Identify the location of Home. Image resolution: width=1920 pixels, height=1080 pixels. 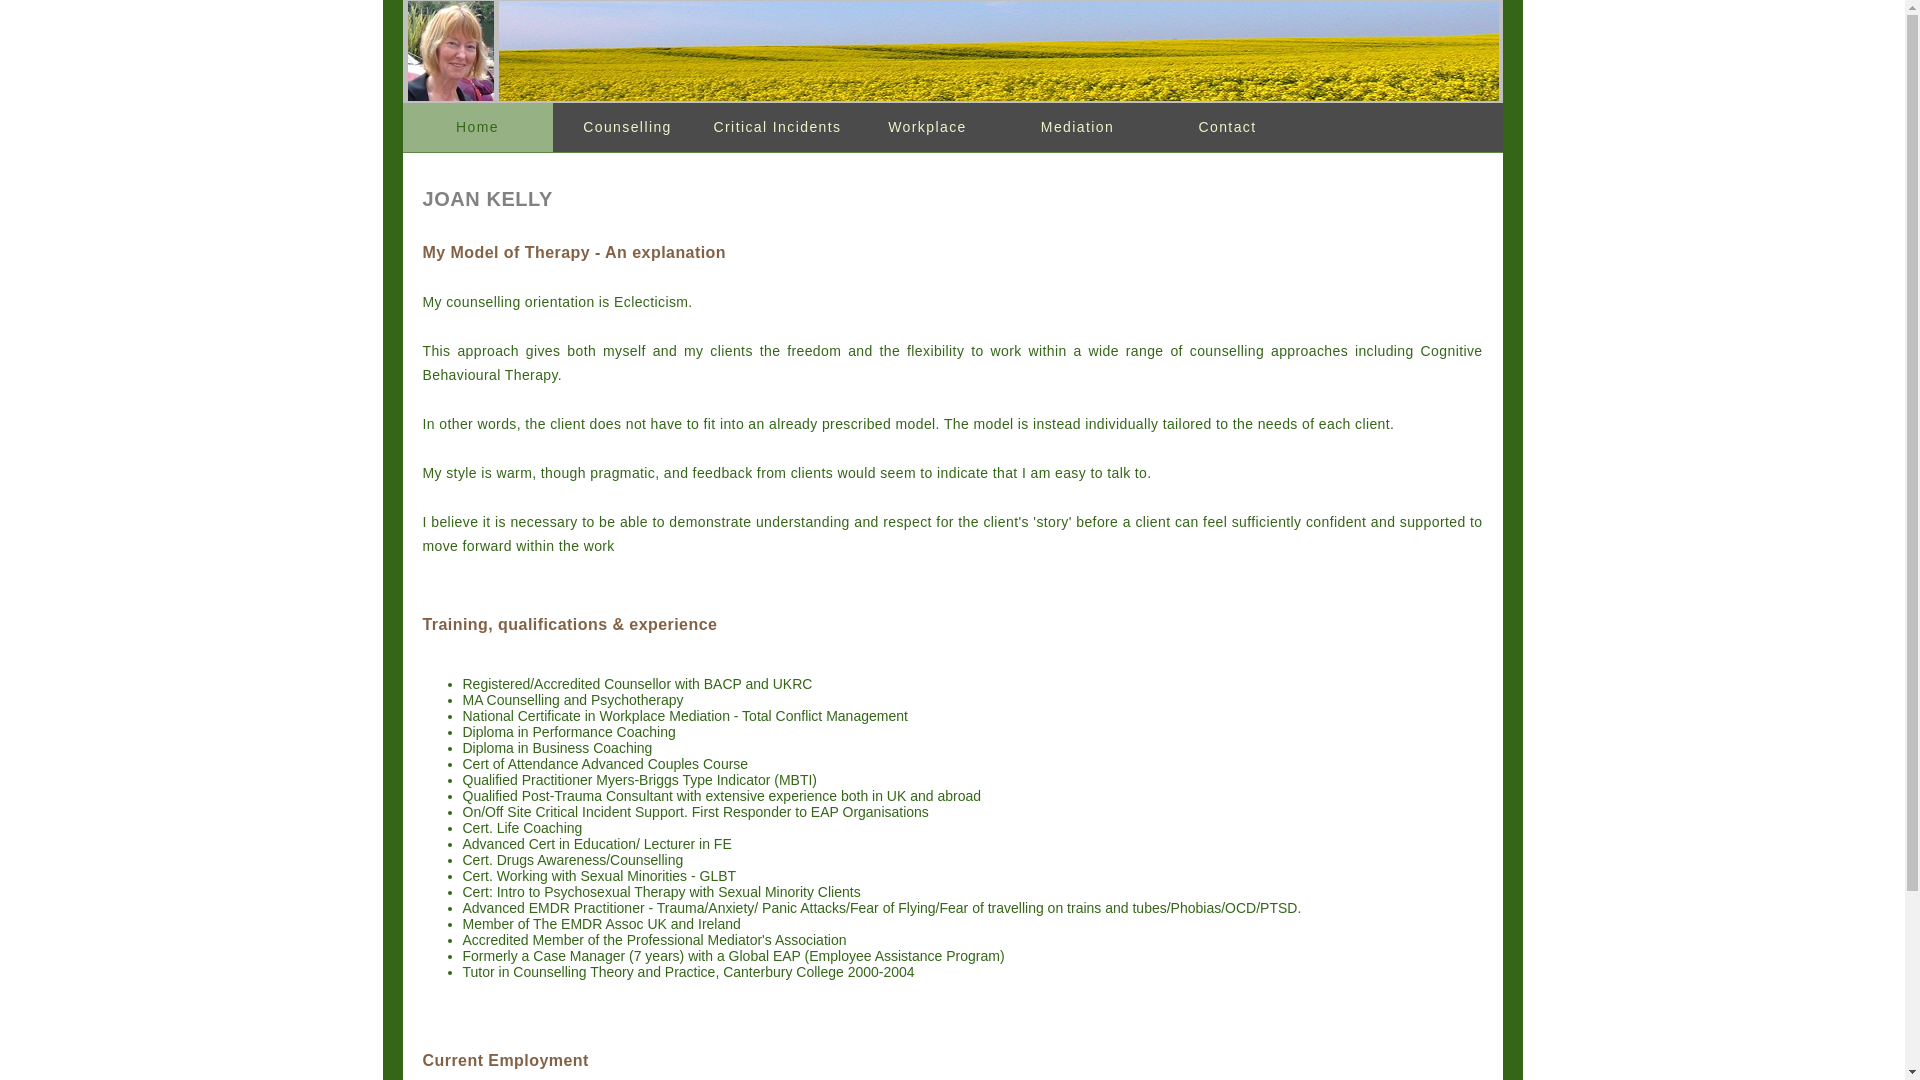
(476, 127).